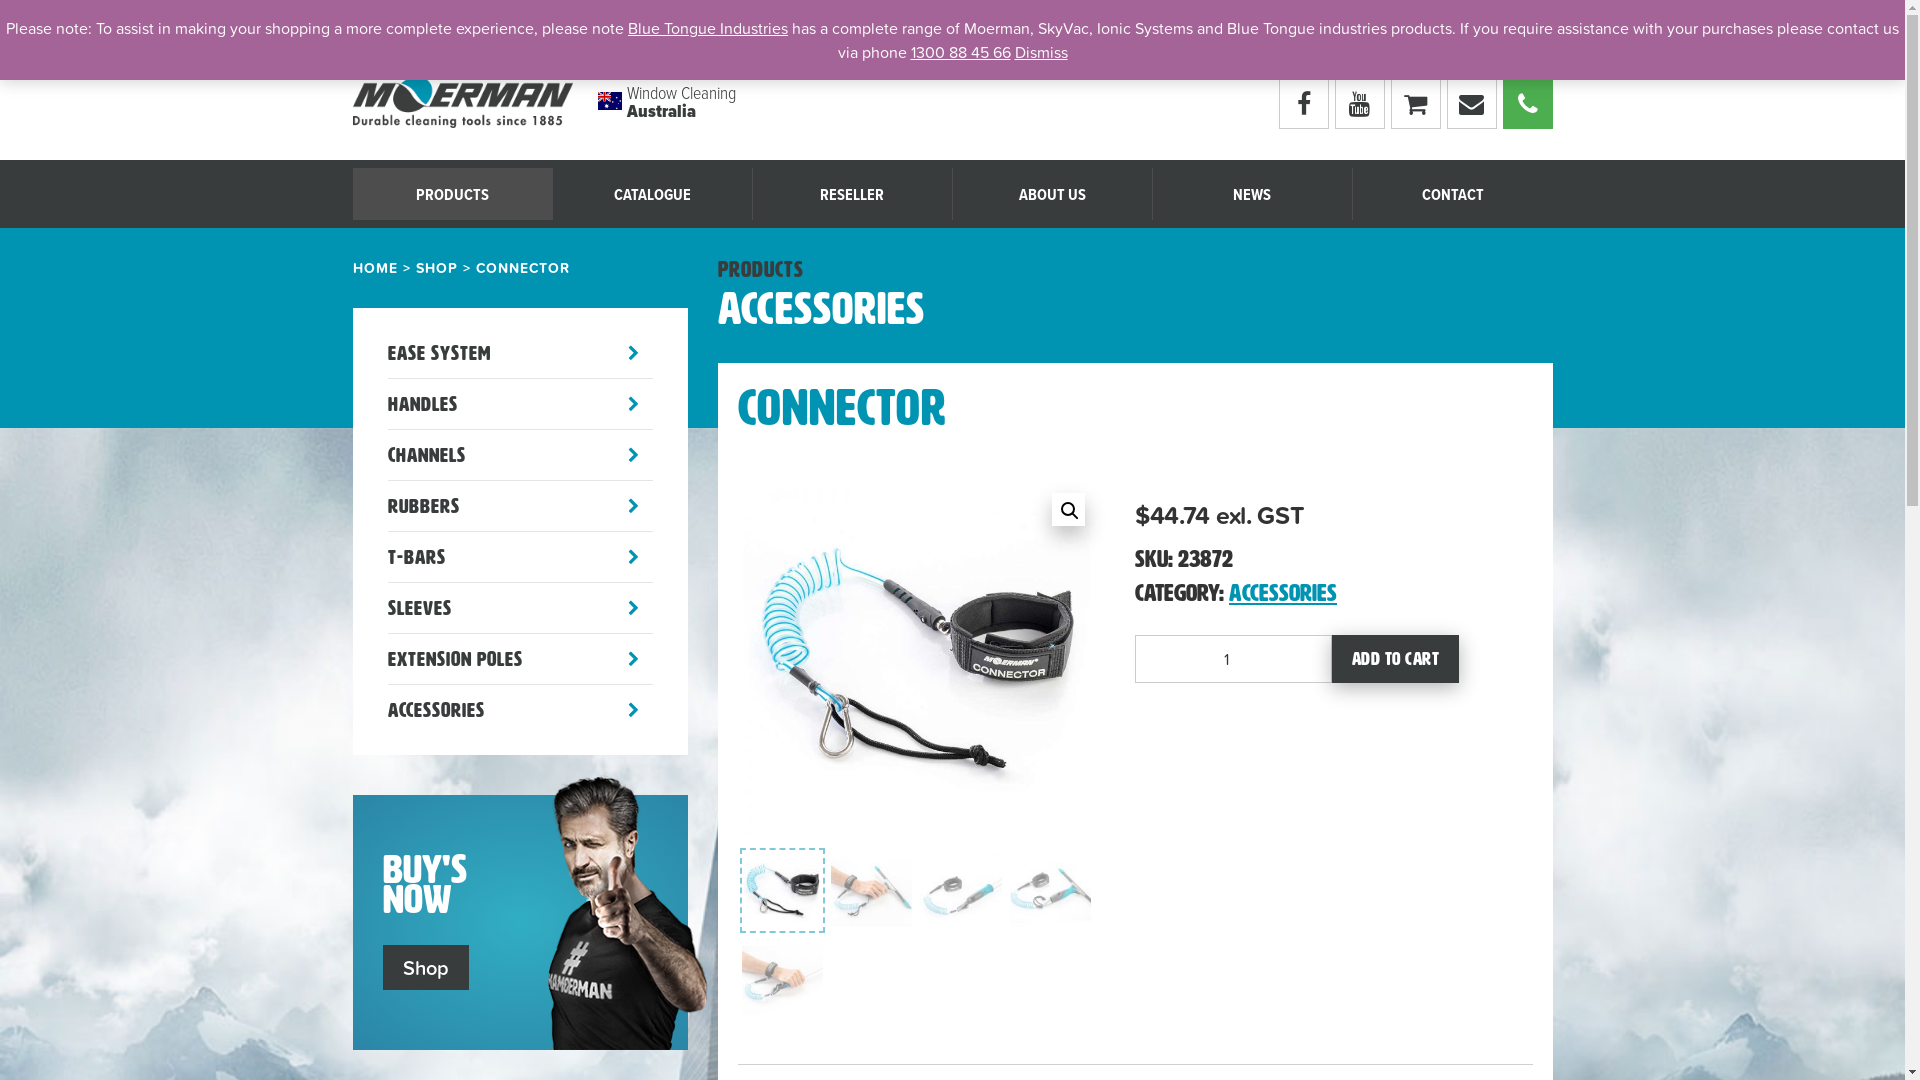 This screenshot has width=1920, height=1080. I want to click on toggle sub-menu, so click(632, 404).